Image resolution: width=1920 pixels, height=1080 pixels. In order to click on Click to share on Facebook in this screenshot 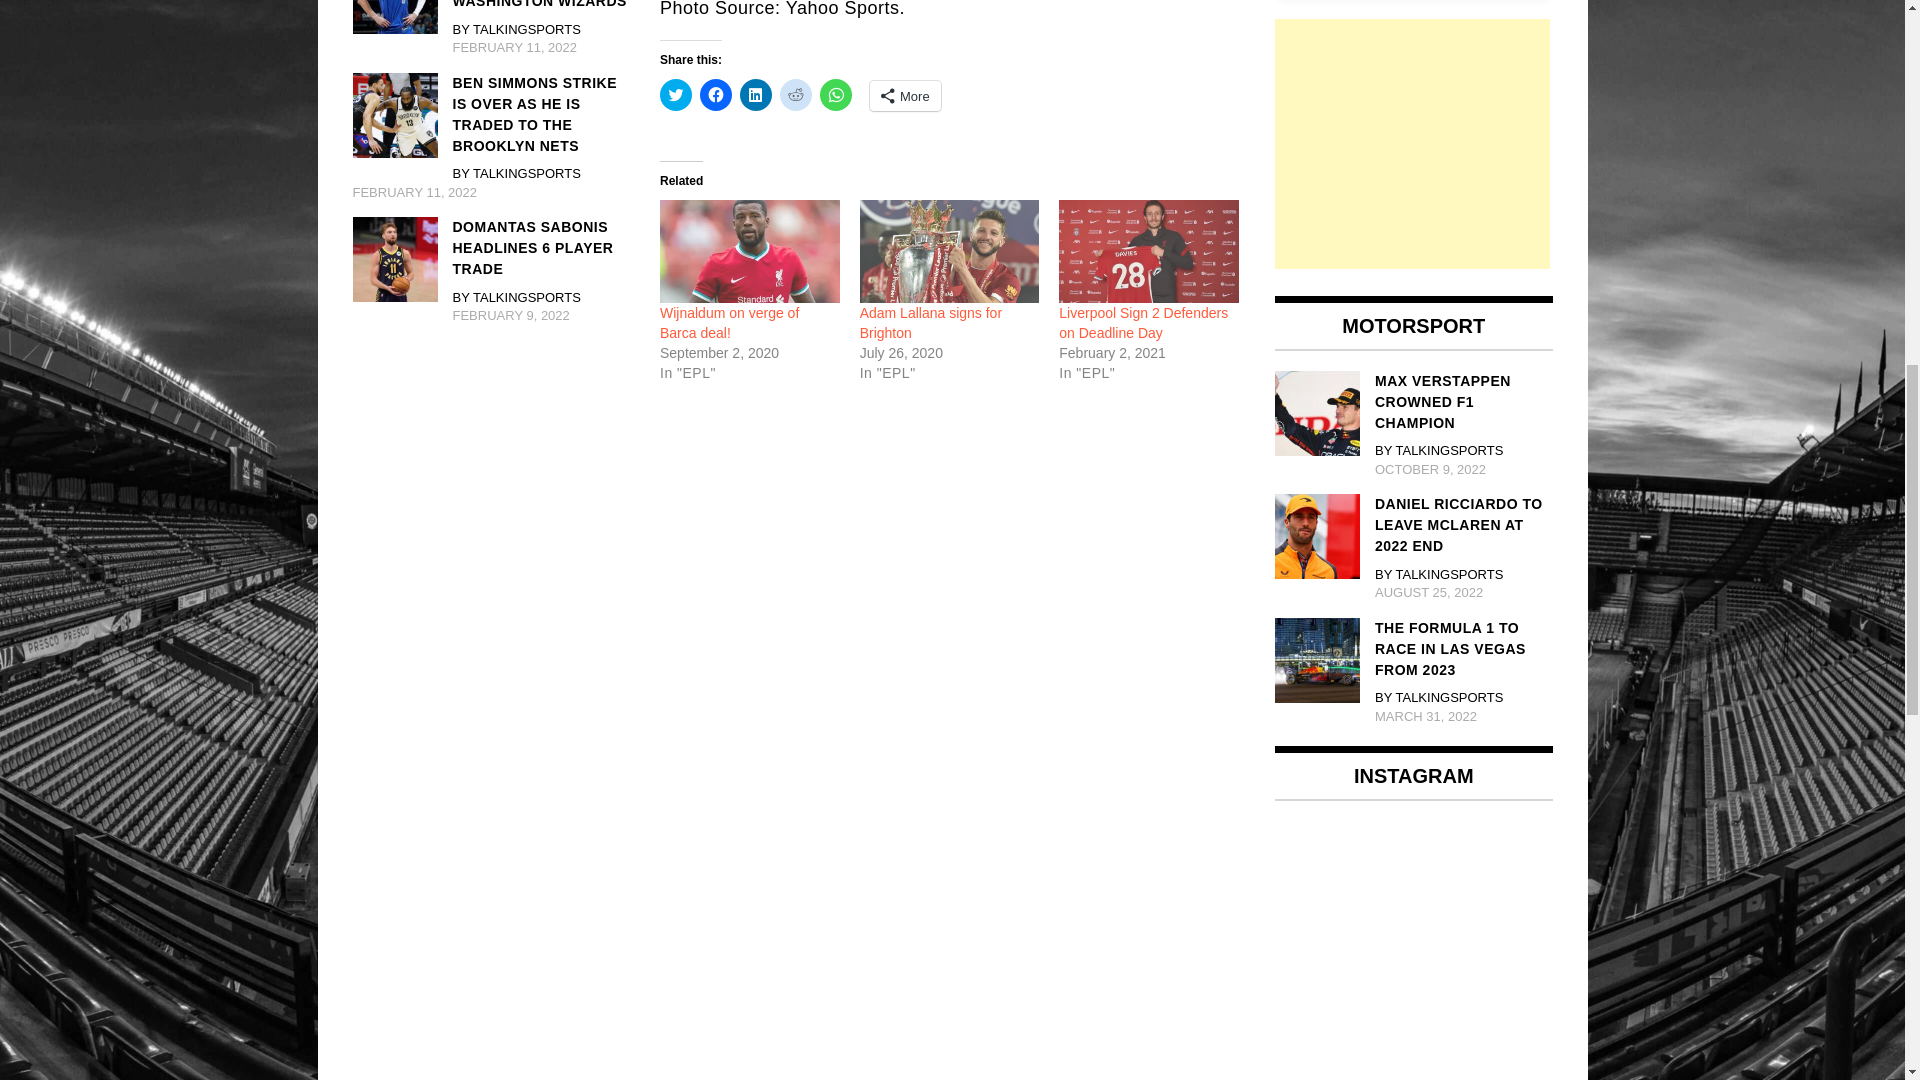, I will do `click(716, 94)`.